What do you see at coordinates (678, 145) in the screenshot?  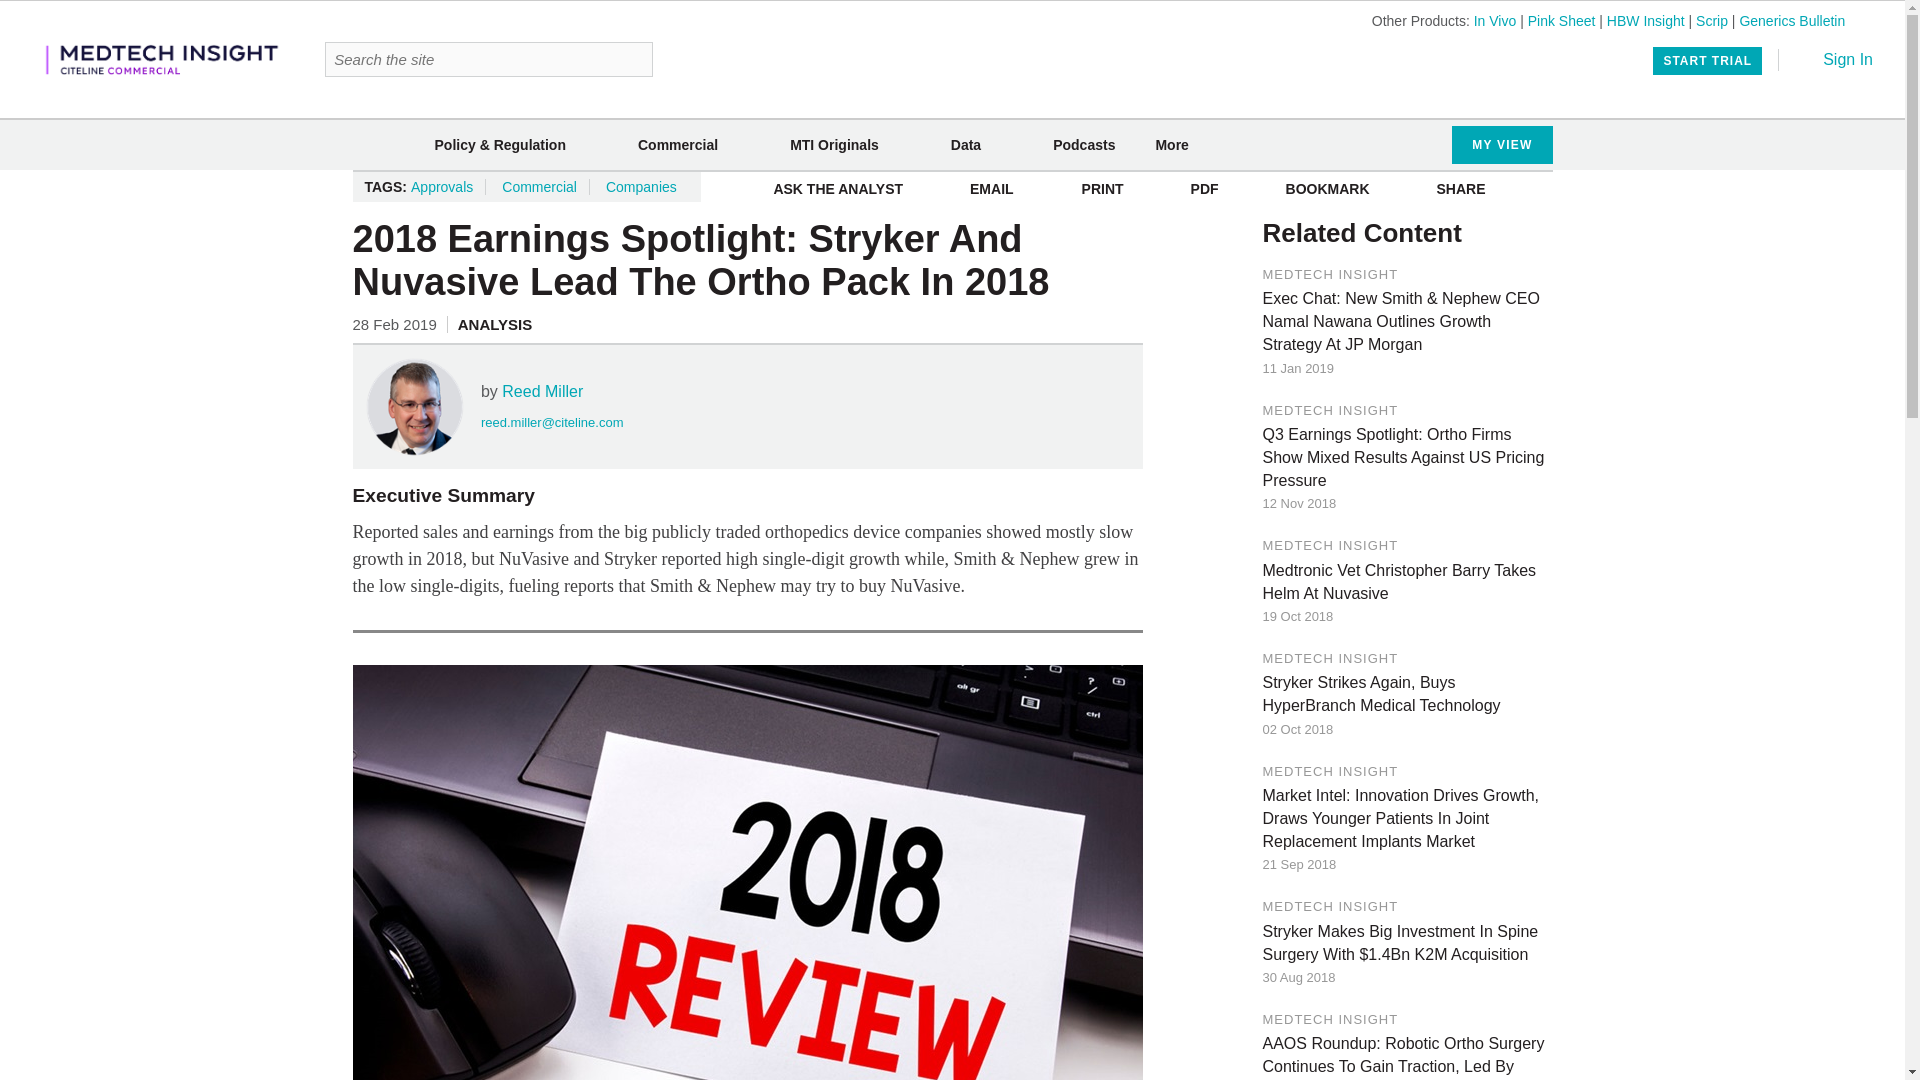 I see `Commercial` at bounding box center [678, 145].